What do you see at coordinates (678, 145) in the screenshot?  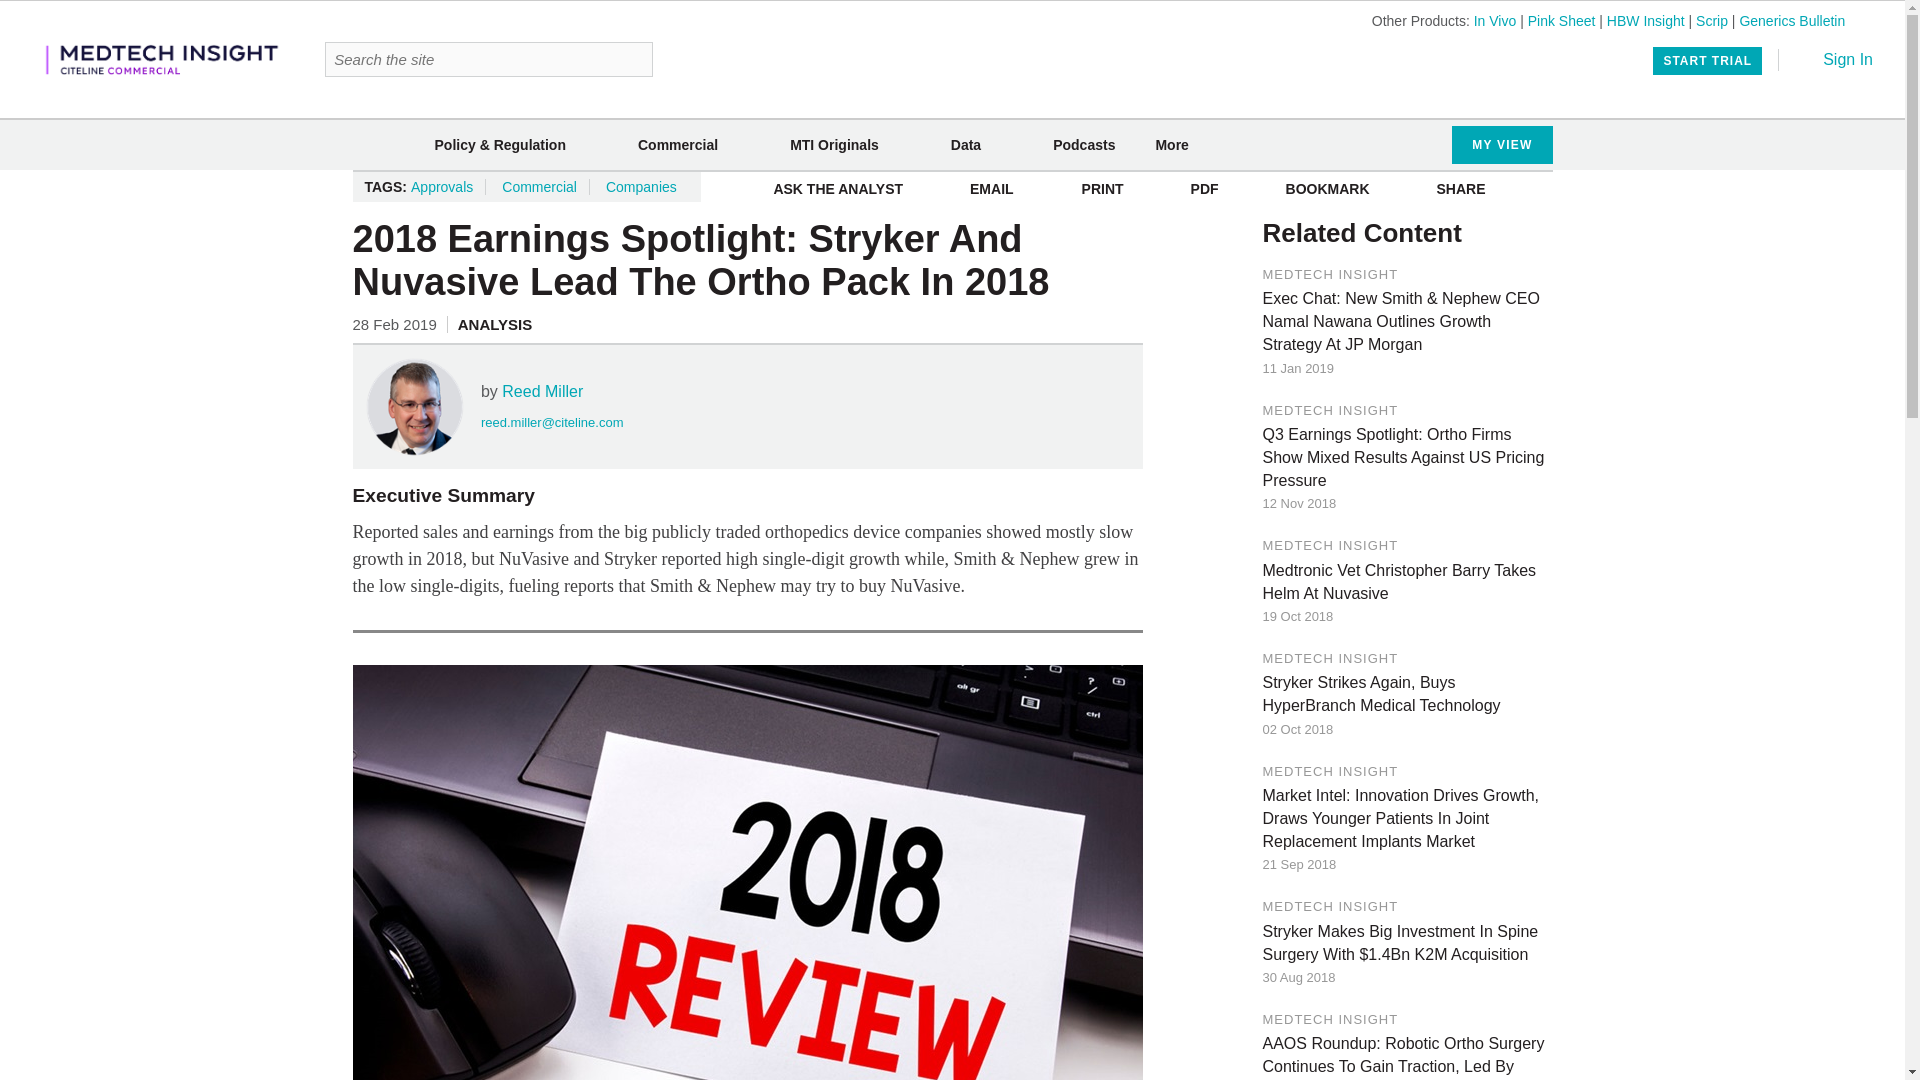 I see `Commercial` at bounding box center [678, 145].